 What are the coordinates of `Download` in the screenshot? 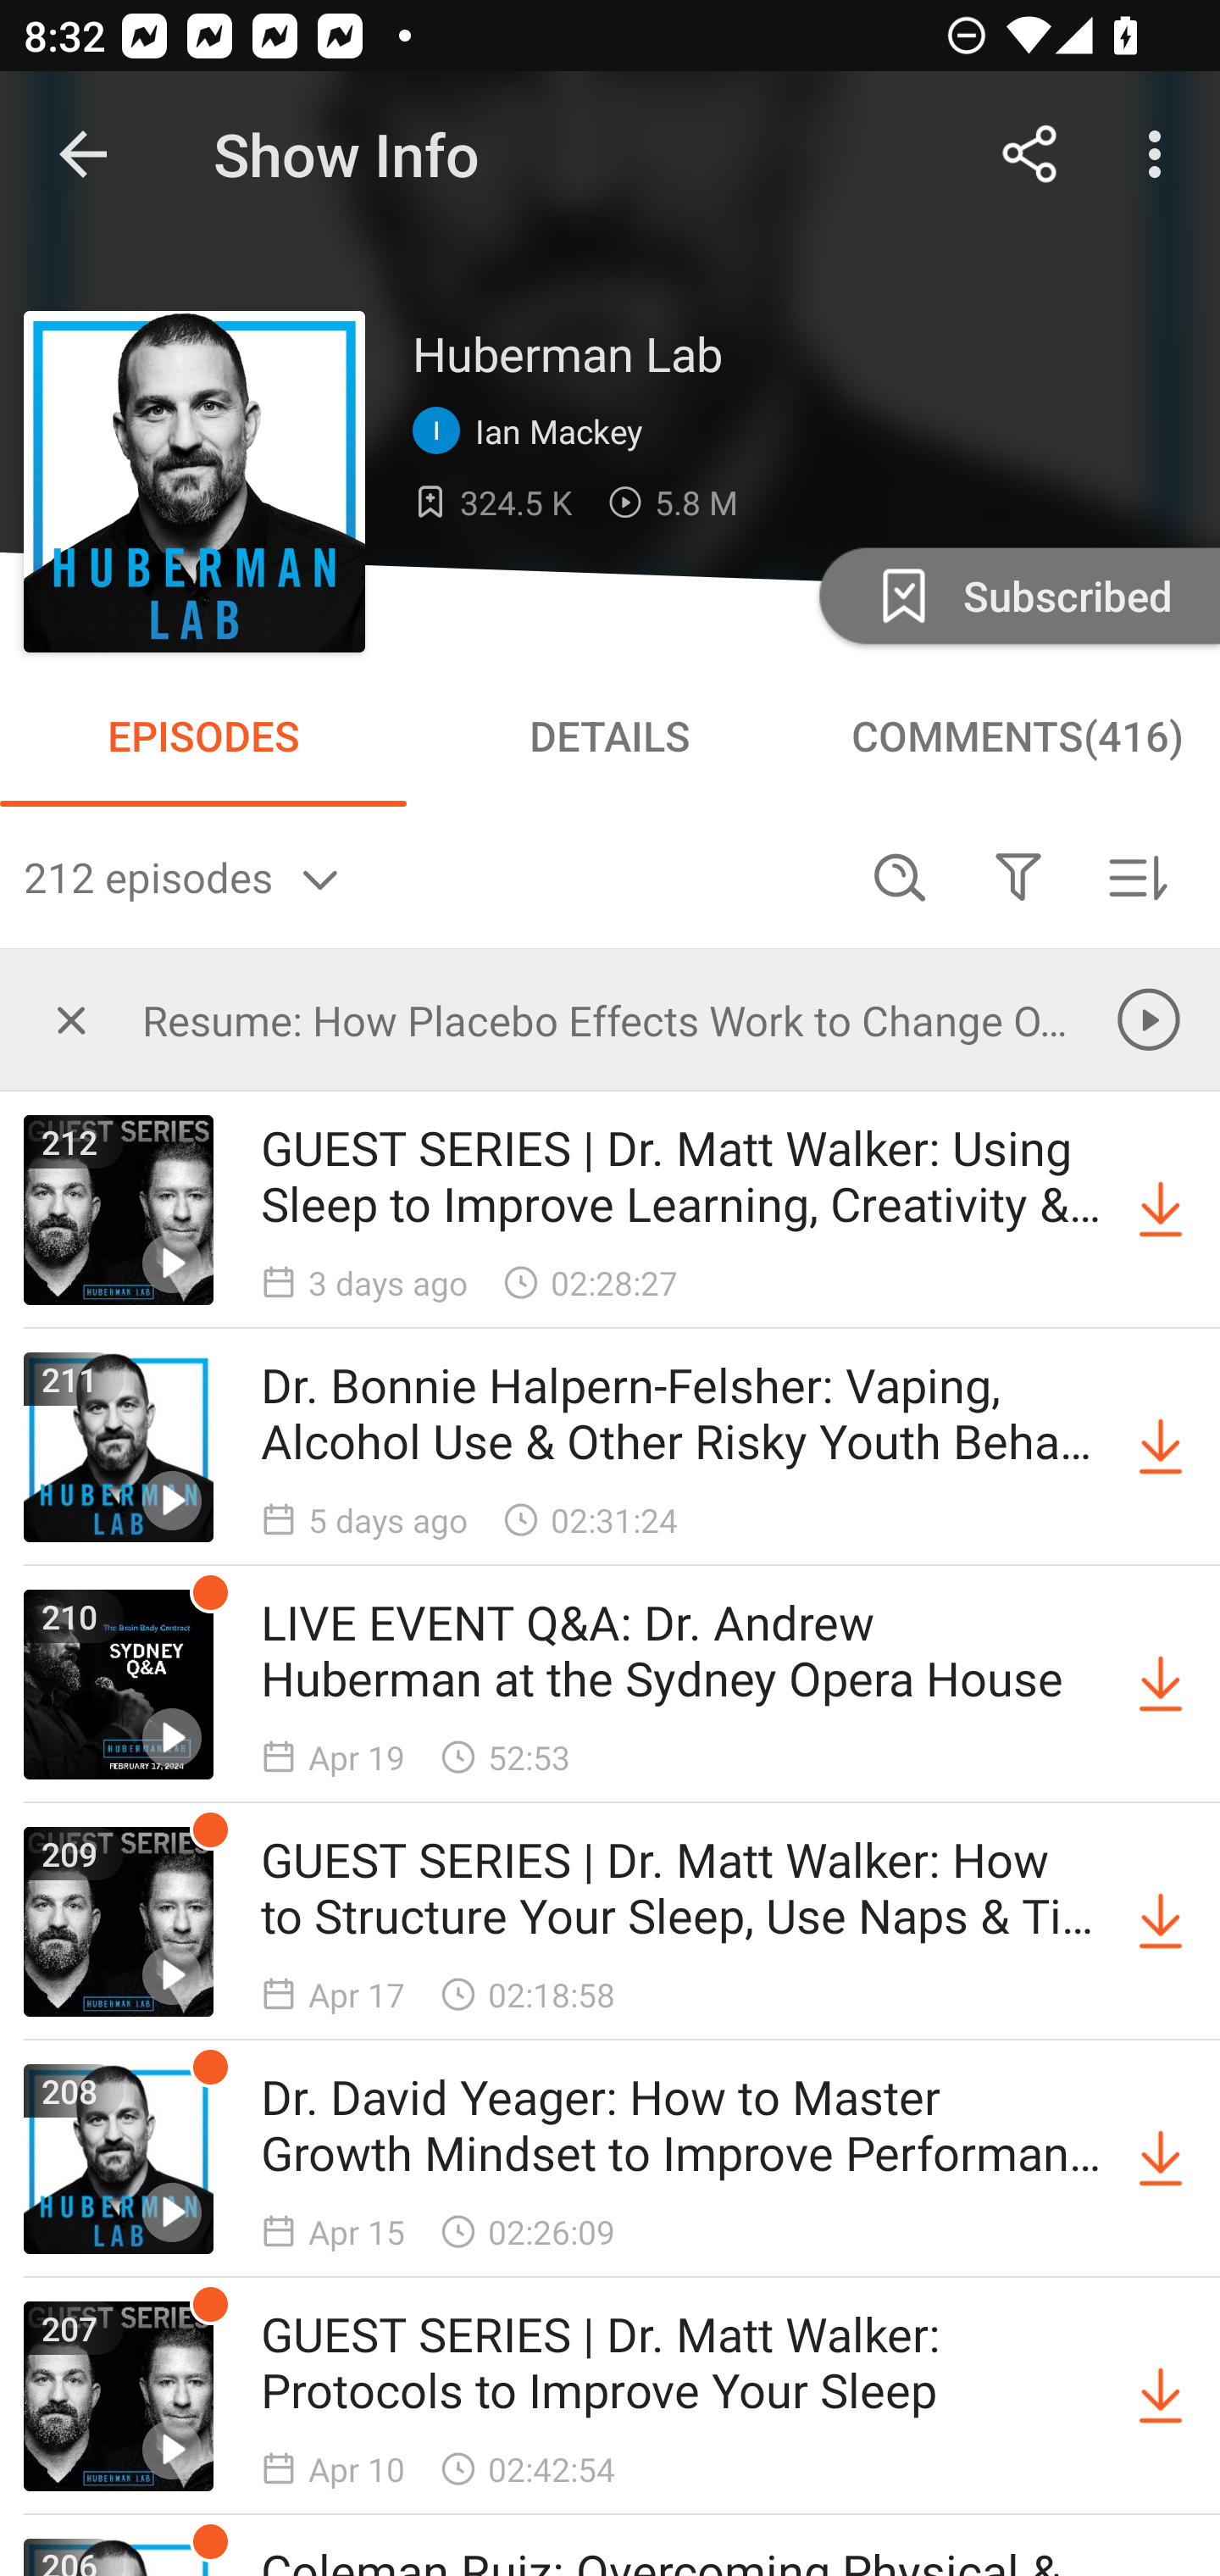 It's located at (1161, 2395).